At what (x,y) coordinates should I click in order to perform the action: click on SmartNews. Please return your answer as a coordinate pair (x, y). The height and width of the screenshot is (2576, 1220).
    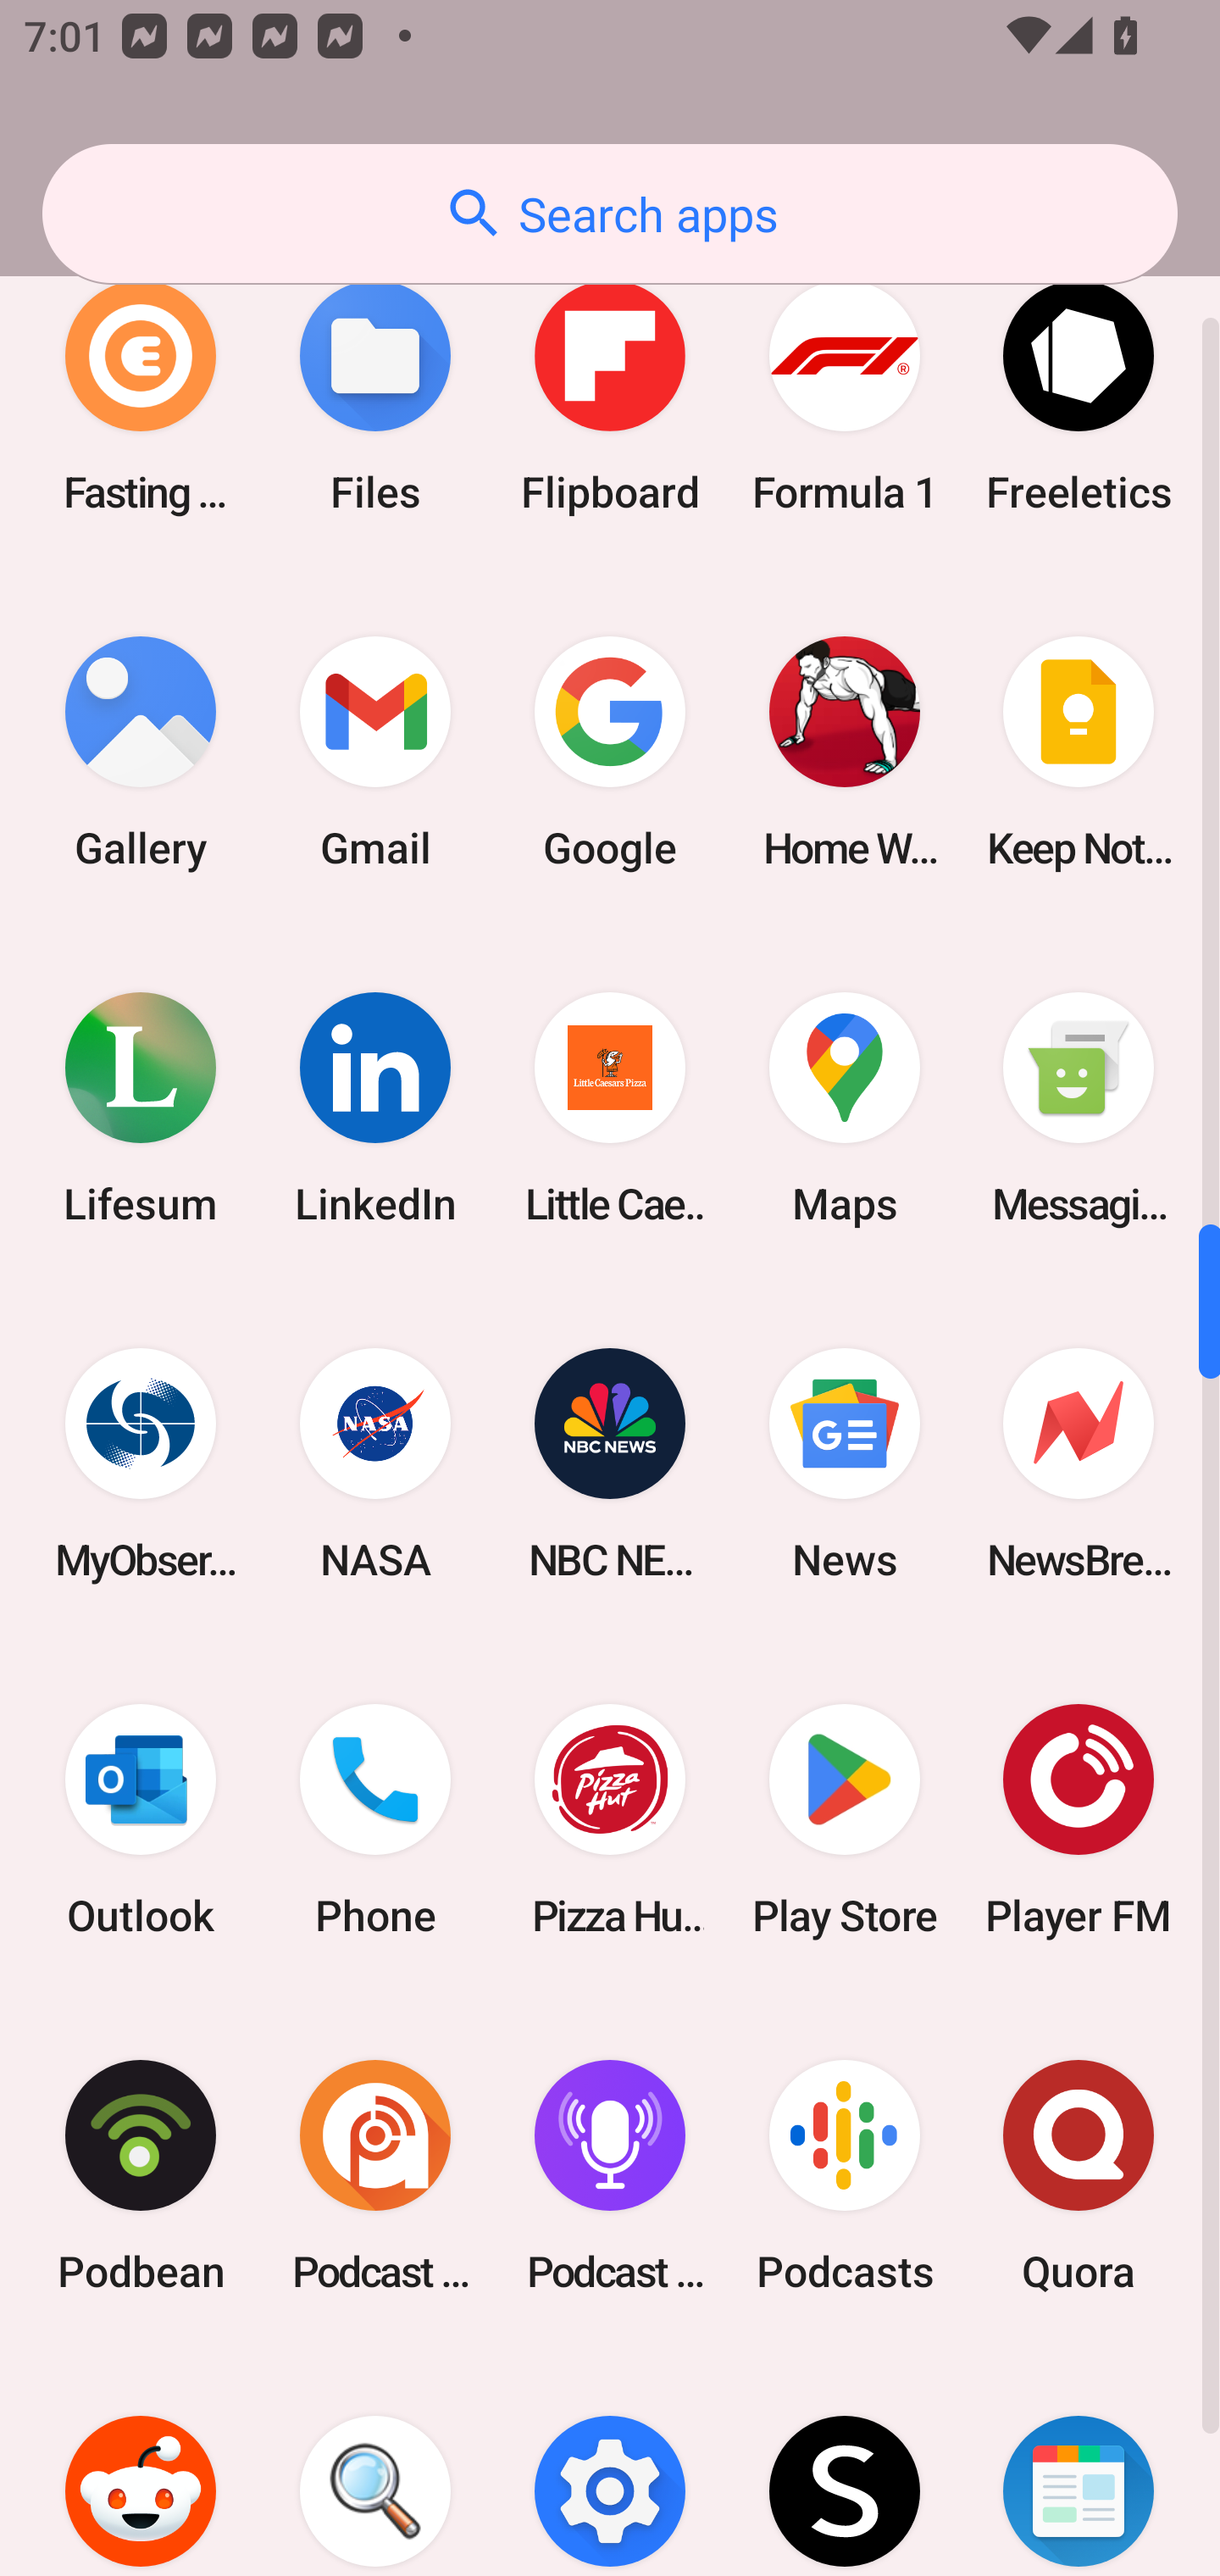
    Looking at the image, I should click on (1079, 2465).